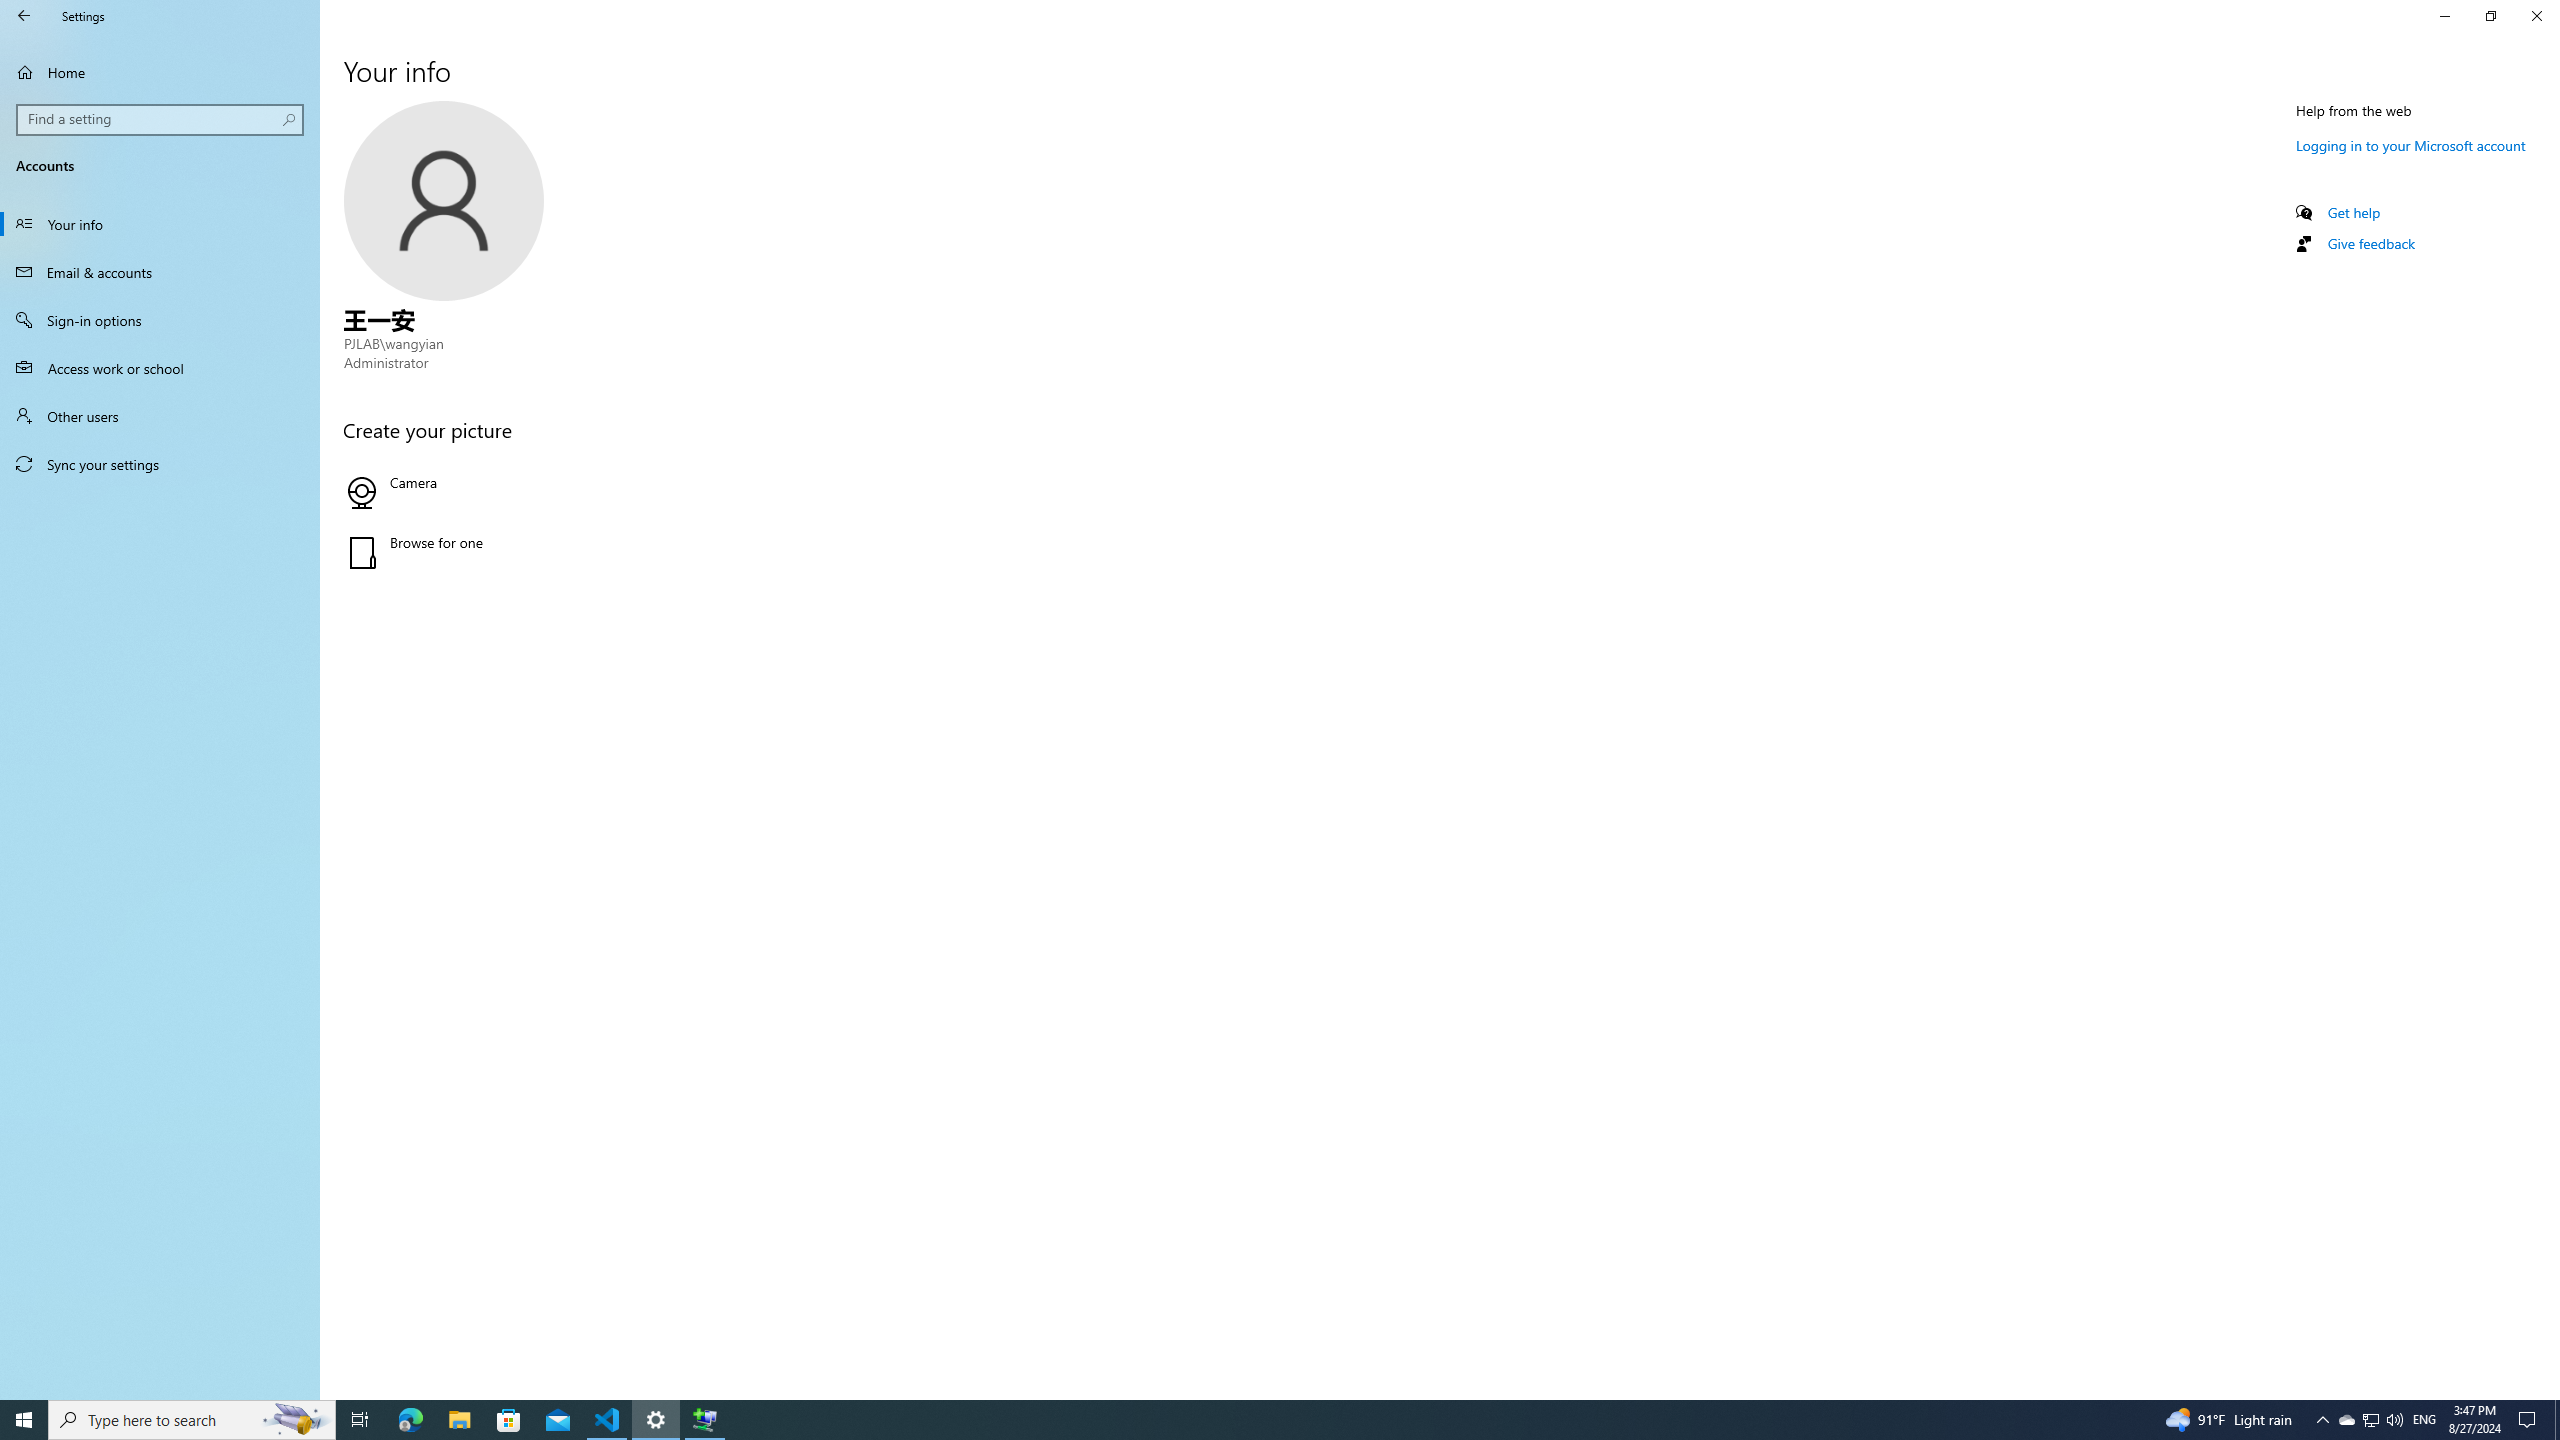 This screenshot has height=1440, width=2560. Describe the element at coordinates (160, 72) in the screenshot. I see `Home` at that location.